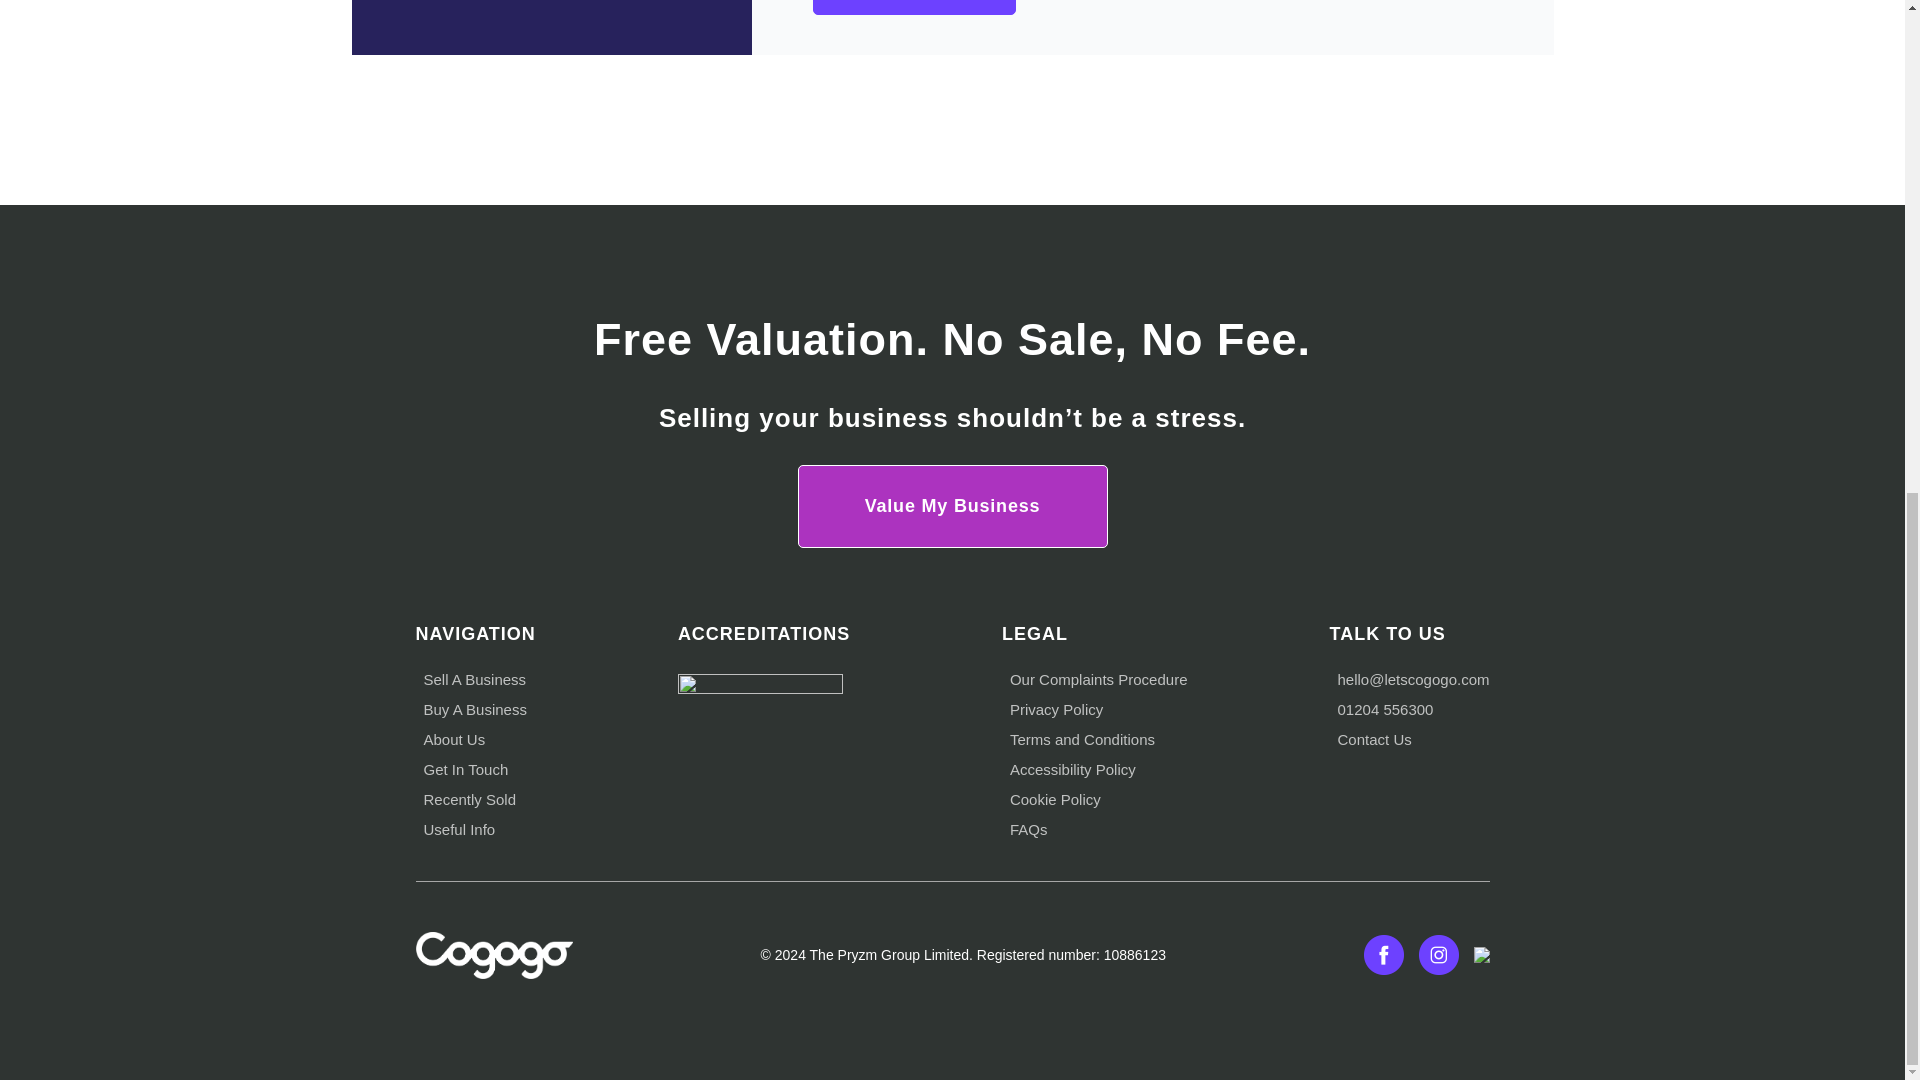 This screenshot has width=1920, height=1080. What do you see at coordinates (475, 709) in the screenshot?
I see `Buy A Business` at bounding box center [475, 709].